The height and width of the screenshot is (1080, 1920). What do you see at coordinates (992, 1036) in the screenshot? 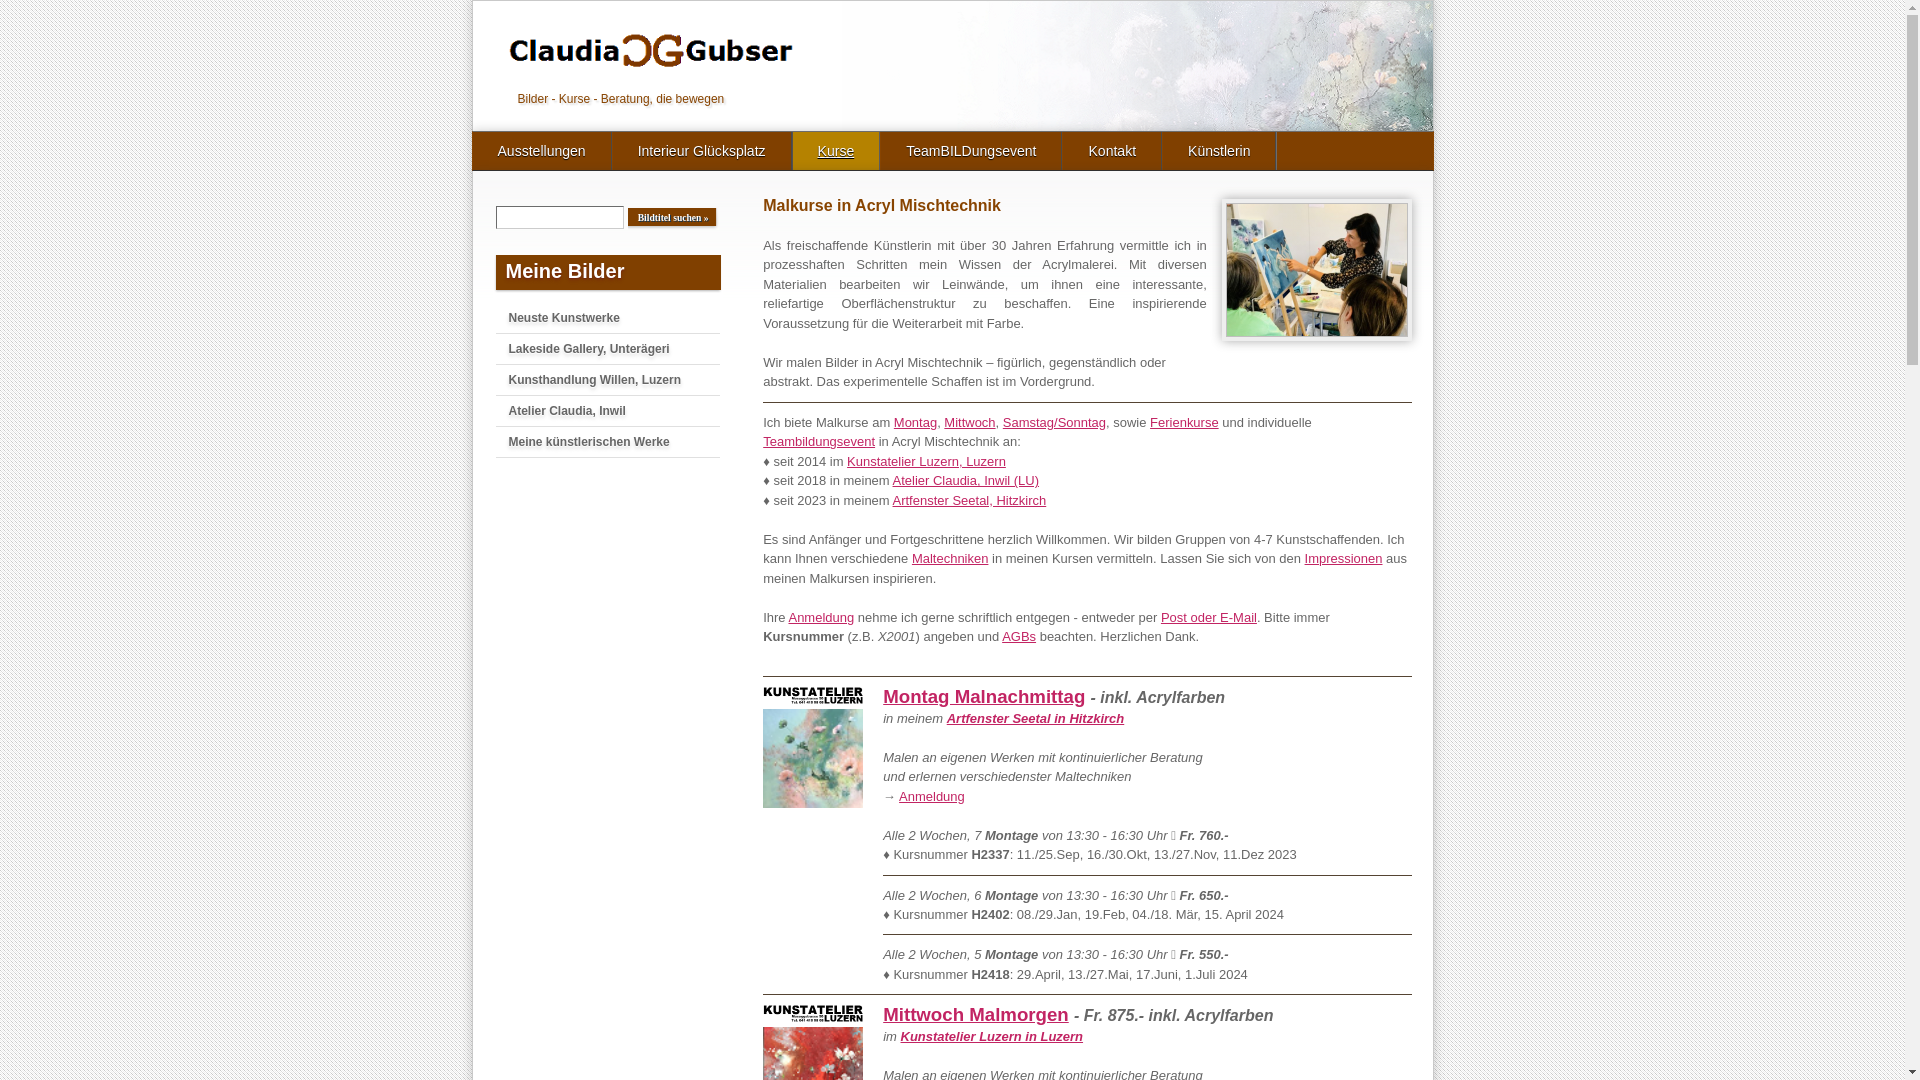
I see `Kunstatelier Luzern in Luzern` at bounding box center [992, 1036].